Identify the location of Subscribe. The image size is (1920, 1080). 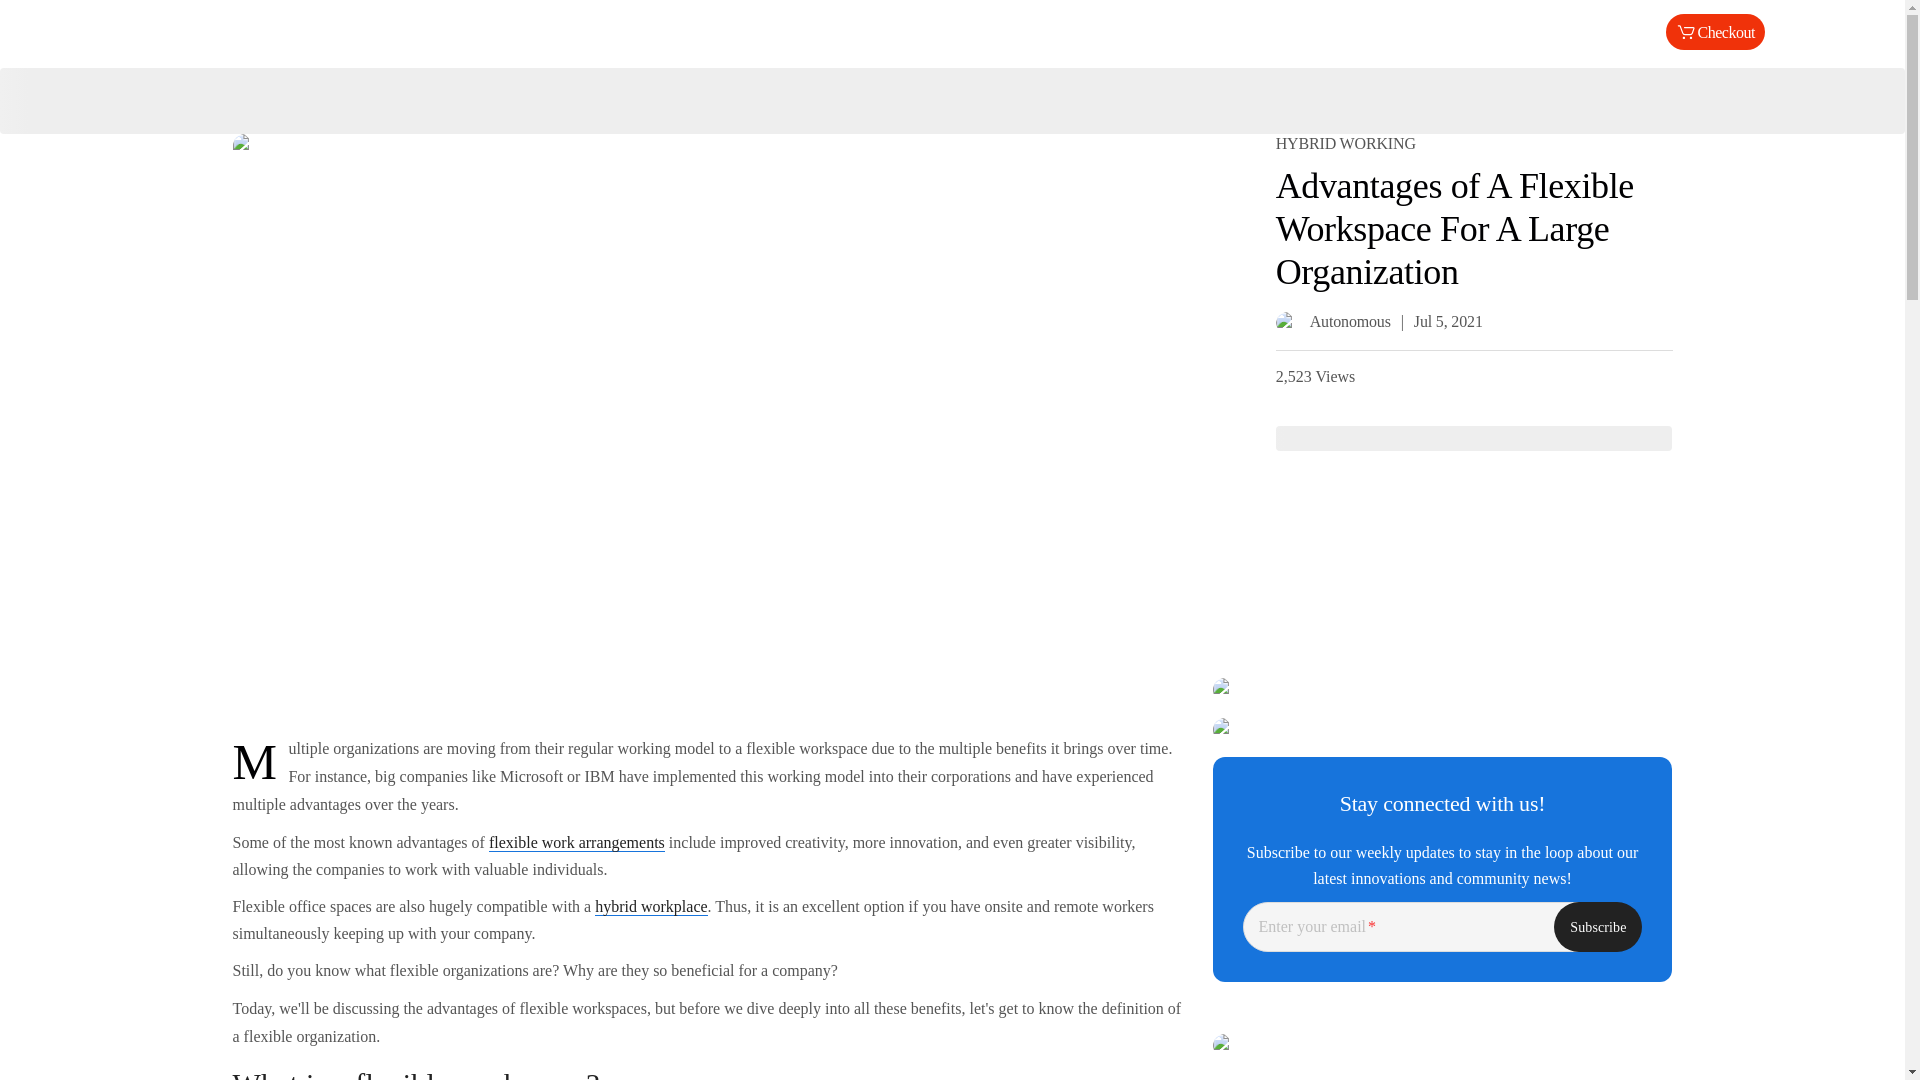
(1597, 926).